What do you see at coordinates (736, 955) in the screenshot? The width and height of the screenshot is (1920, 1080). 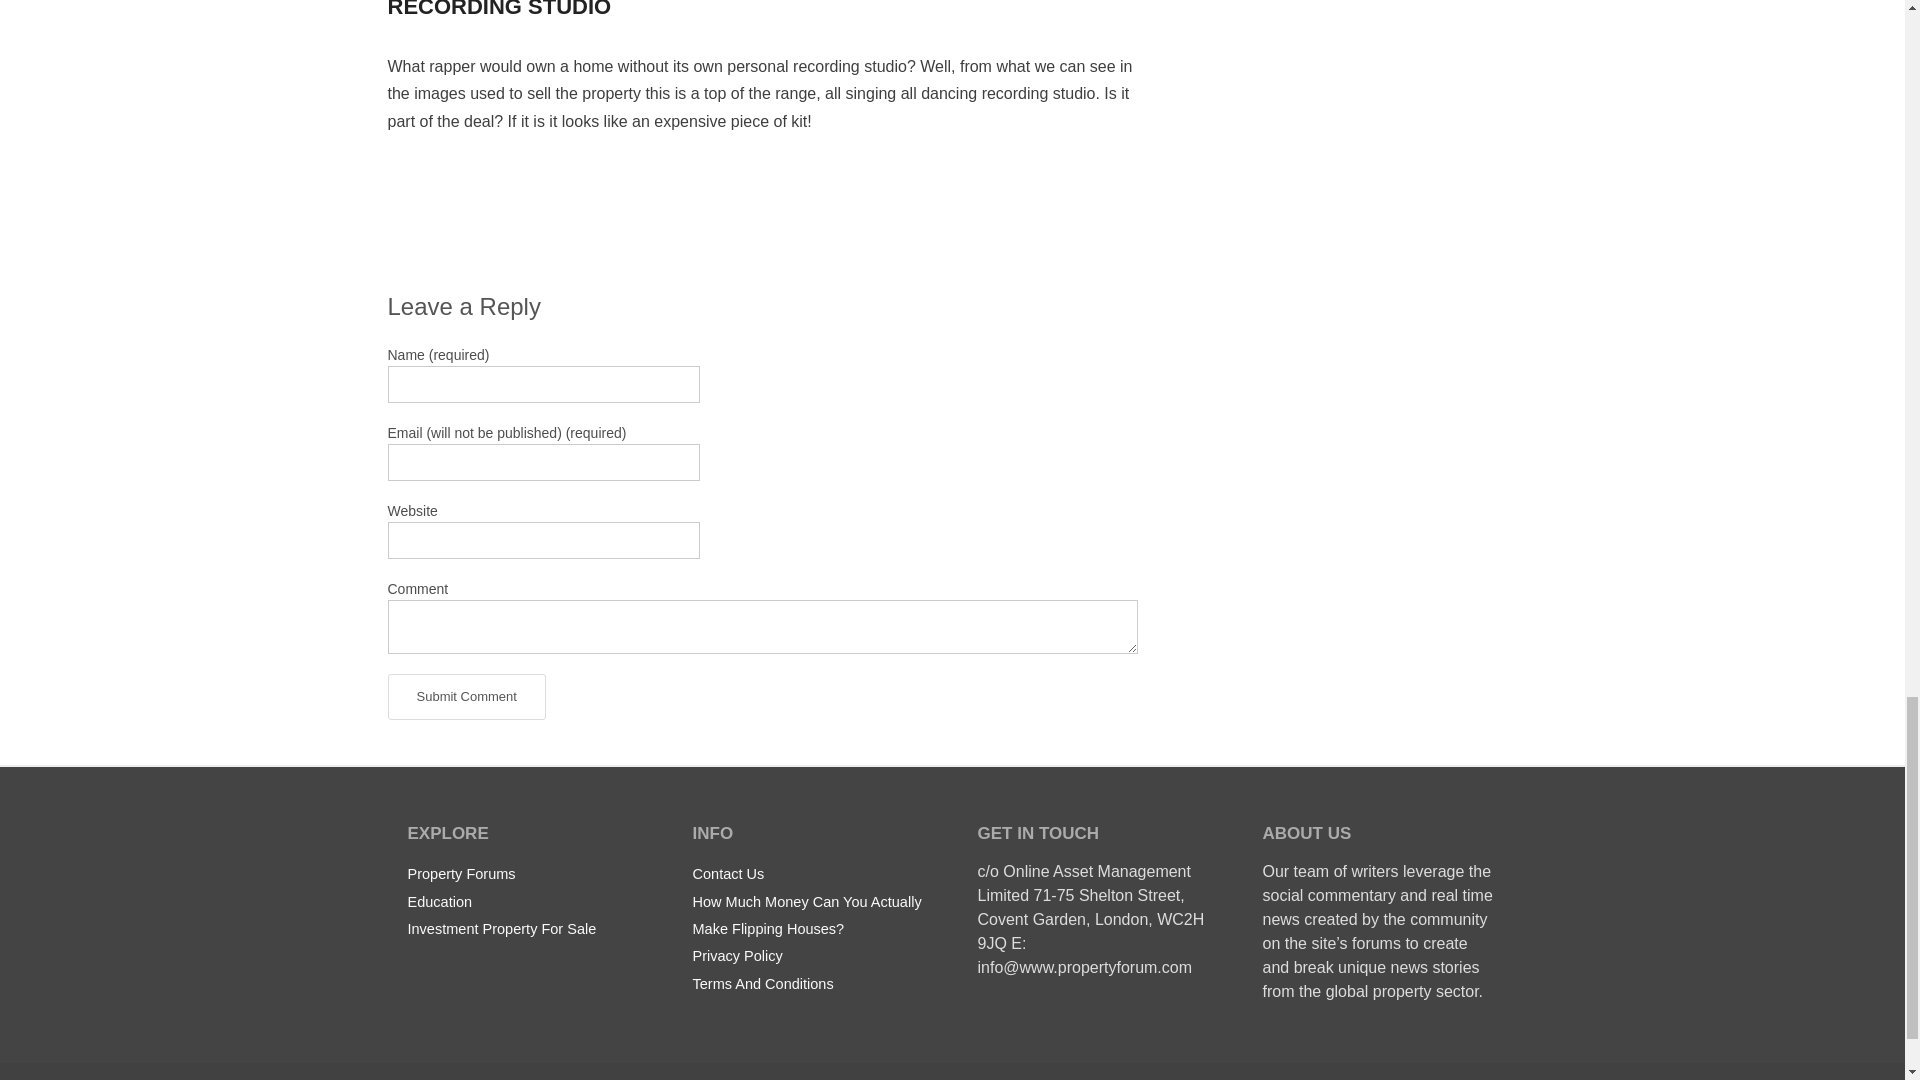 I see `Privacy Policy` at bounding box center [736, 955].